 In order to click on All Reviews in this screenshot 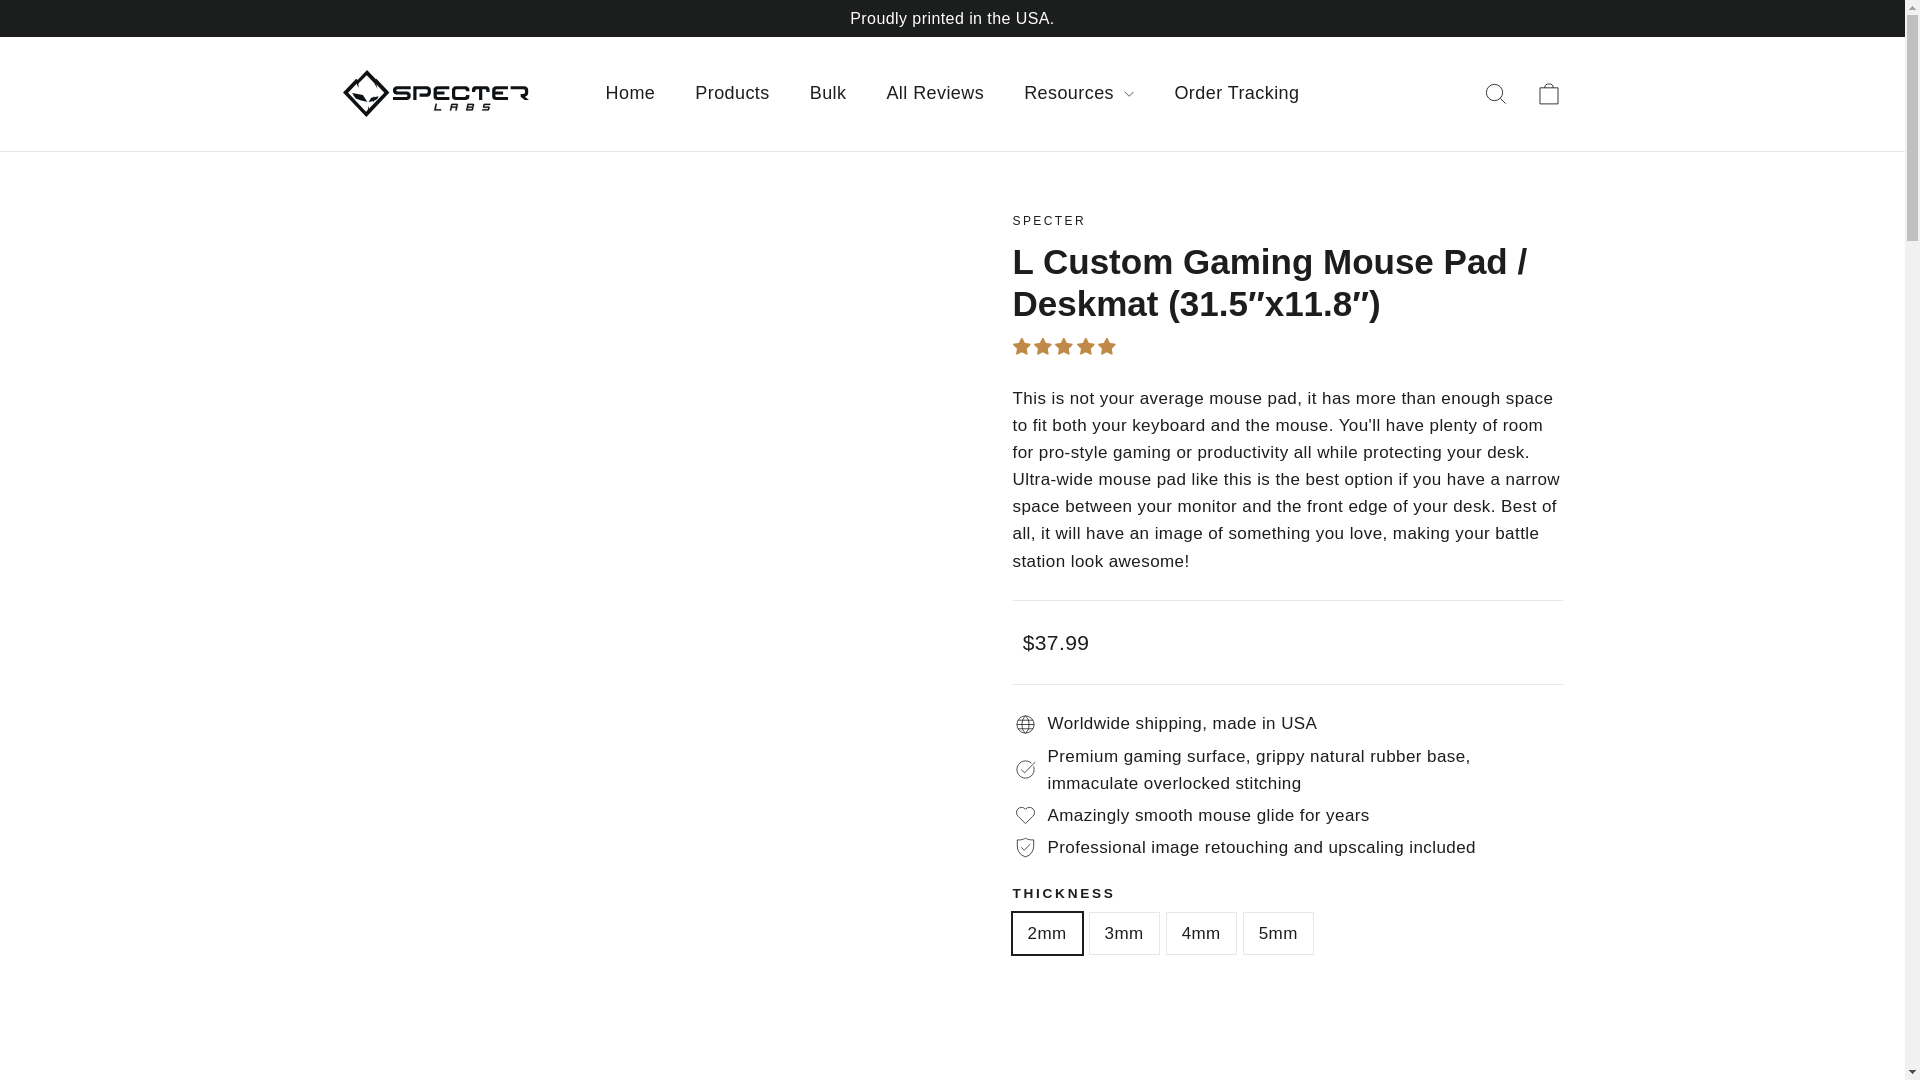, I will do `click(934, 93)`.